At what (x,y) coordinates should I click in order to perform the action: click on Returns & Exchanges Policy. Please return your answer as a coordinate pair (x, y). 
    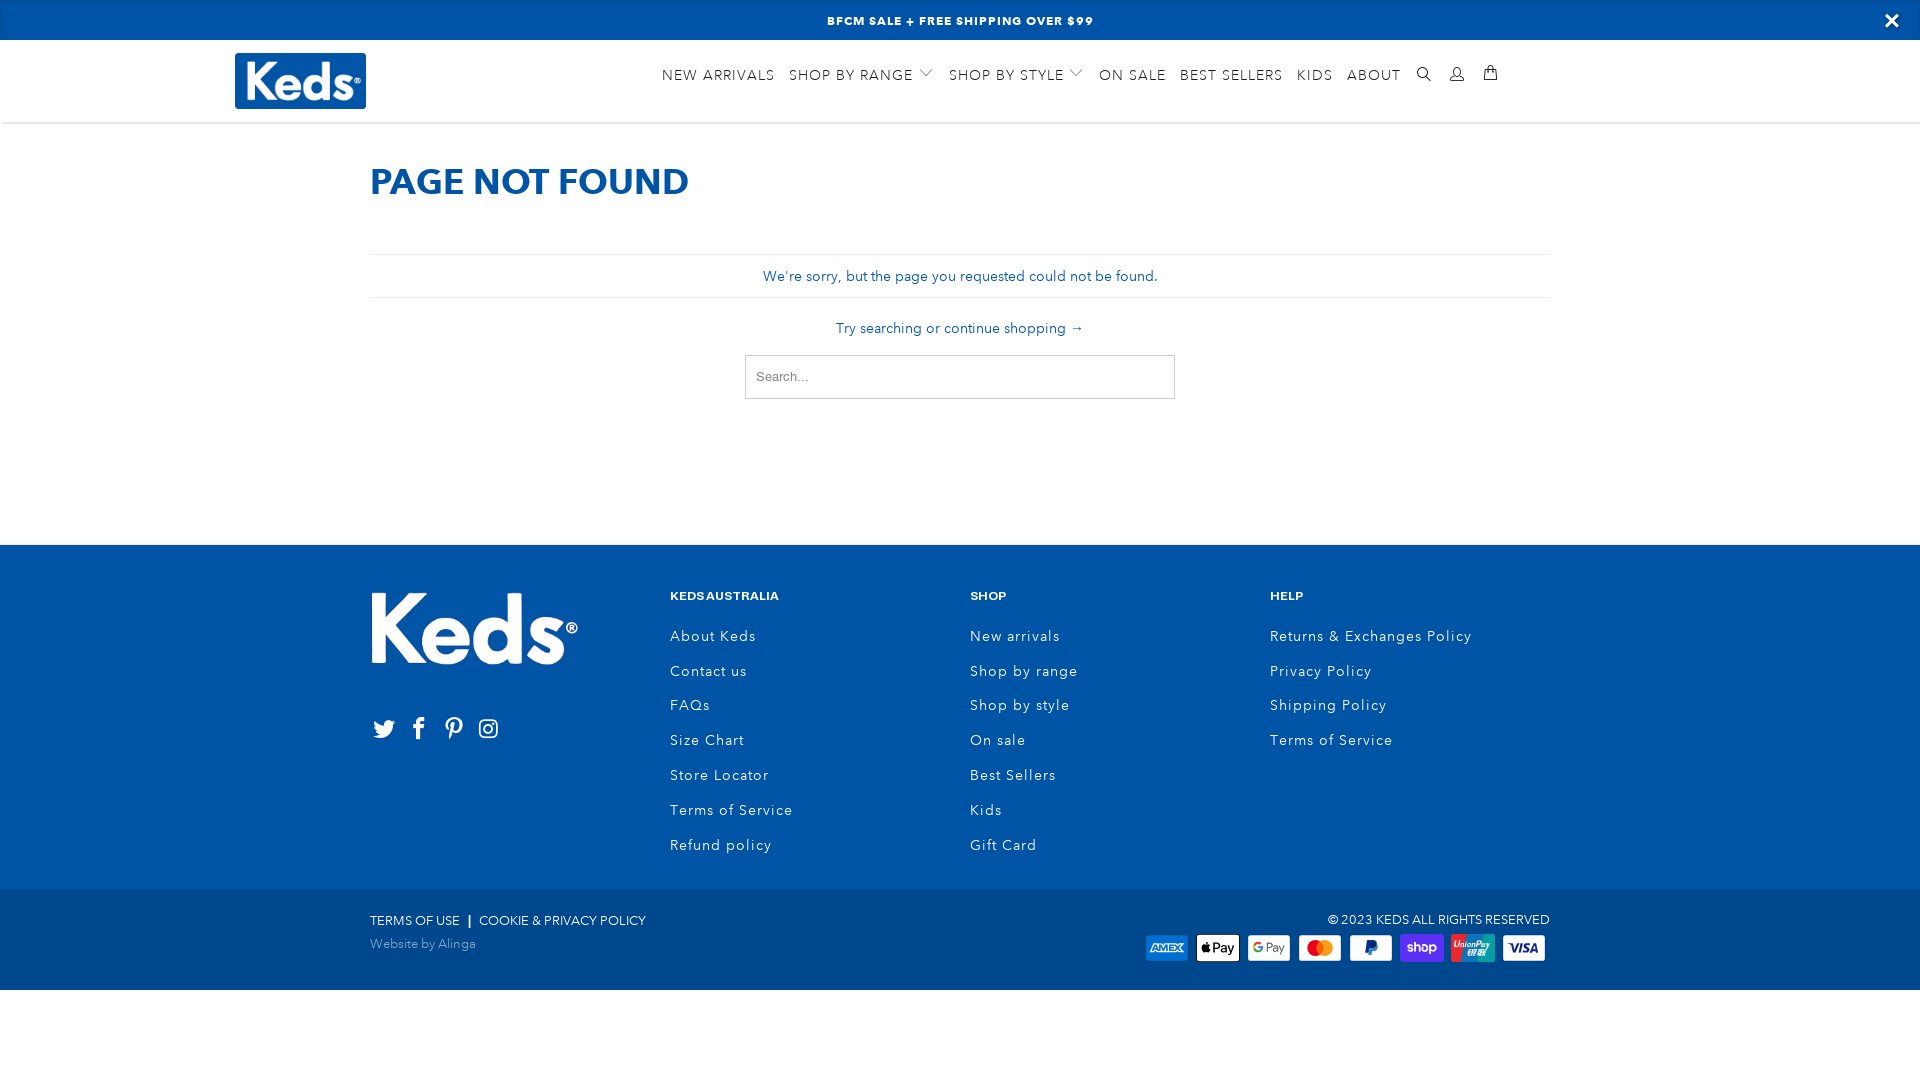
    Looking at the image, I should click on (1371, 636).